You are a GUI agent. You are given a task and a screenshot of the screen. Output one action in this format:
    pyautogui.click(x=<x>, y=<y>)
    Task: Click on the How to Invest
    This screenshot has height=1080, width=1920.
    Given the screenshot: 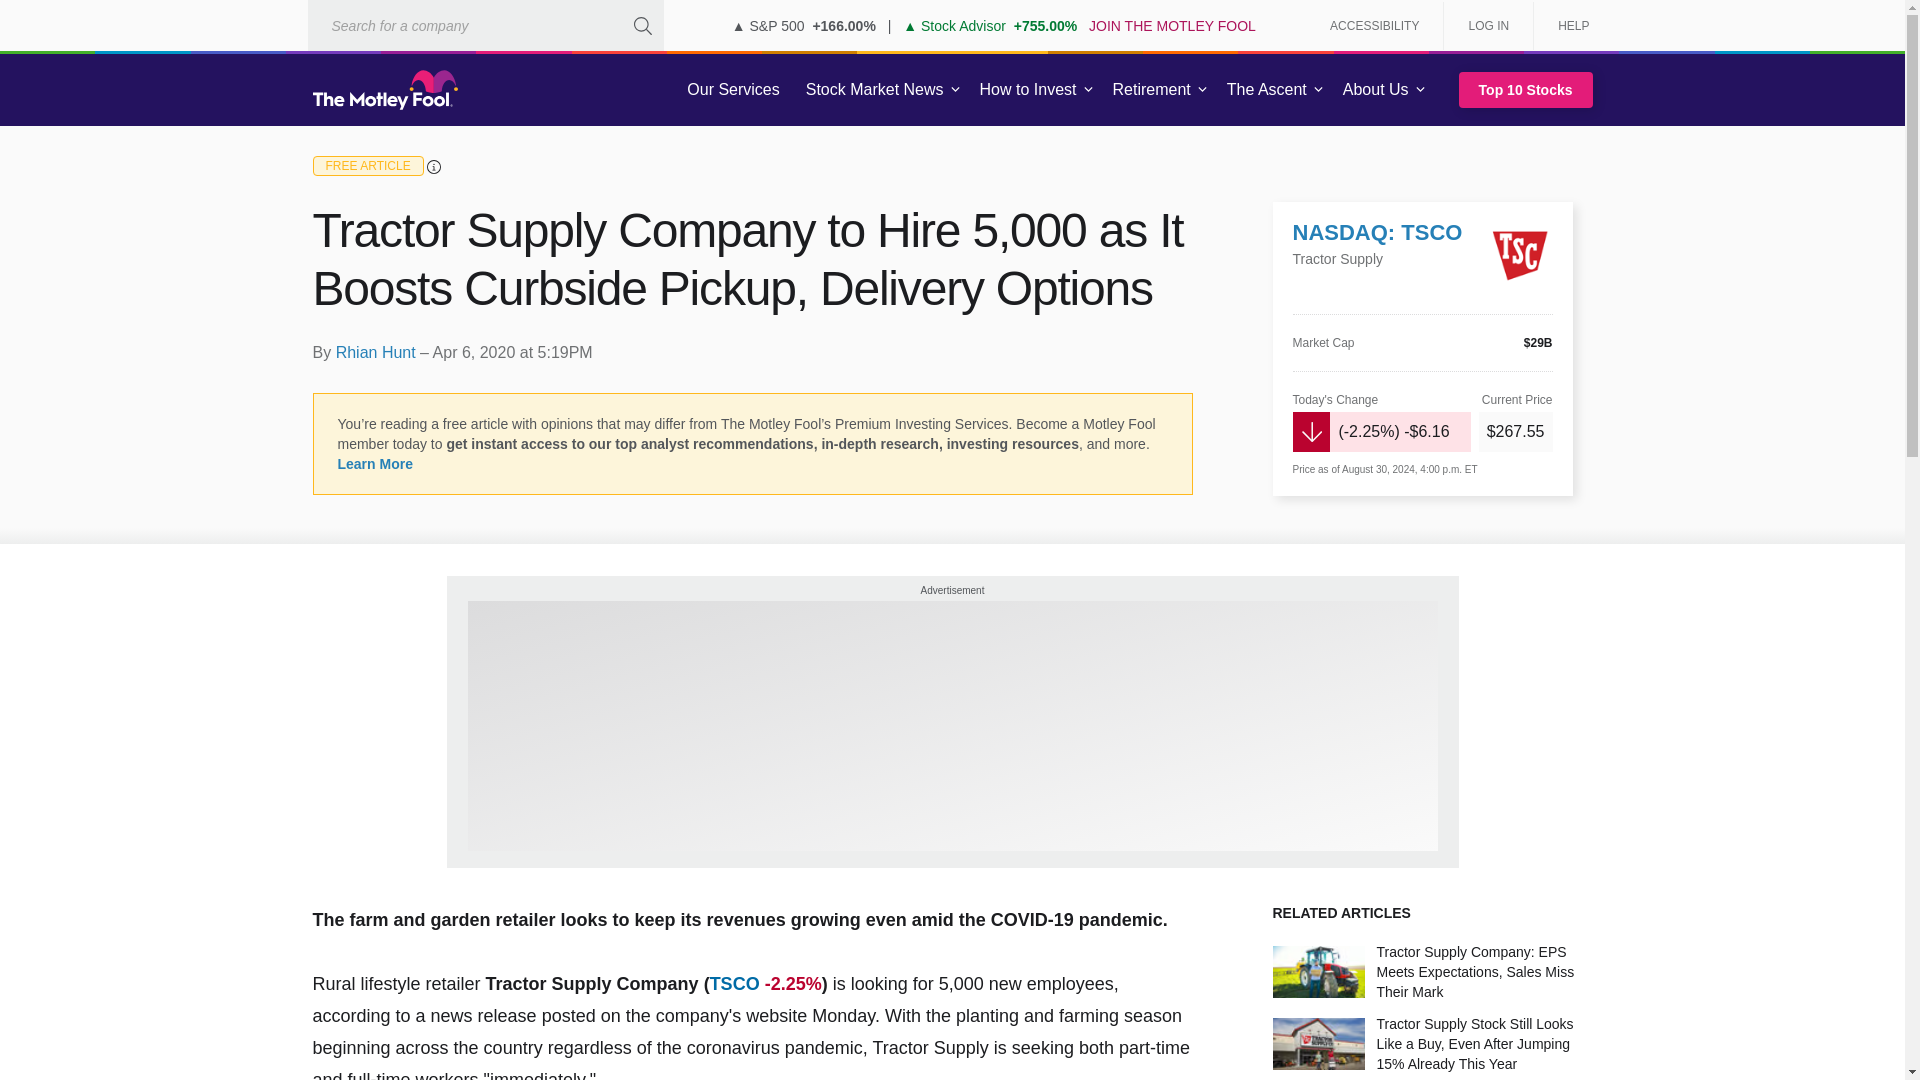 What is the action you would take?
    pyautogui.click(x=1028, y=90)
    